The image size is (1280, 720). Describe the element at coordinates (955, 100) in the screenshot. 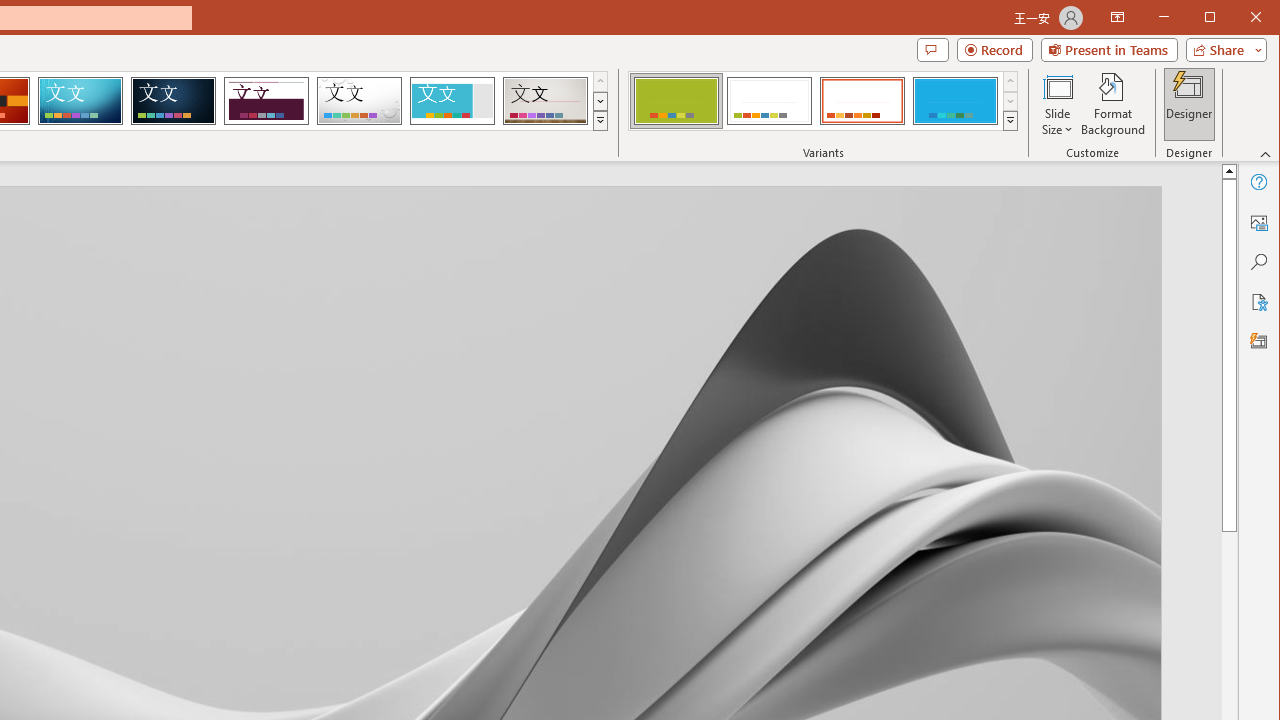

I see `Basis Variant 4` at that location.